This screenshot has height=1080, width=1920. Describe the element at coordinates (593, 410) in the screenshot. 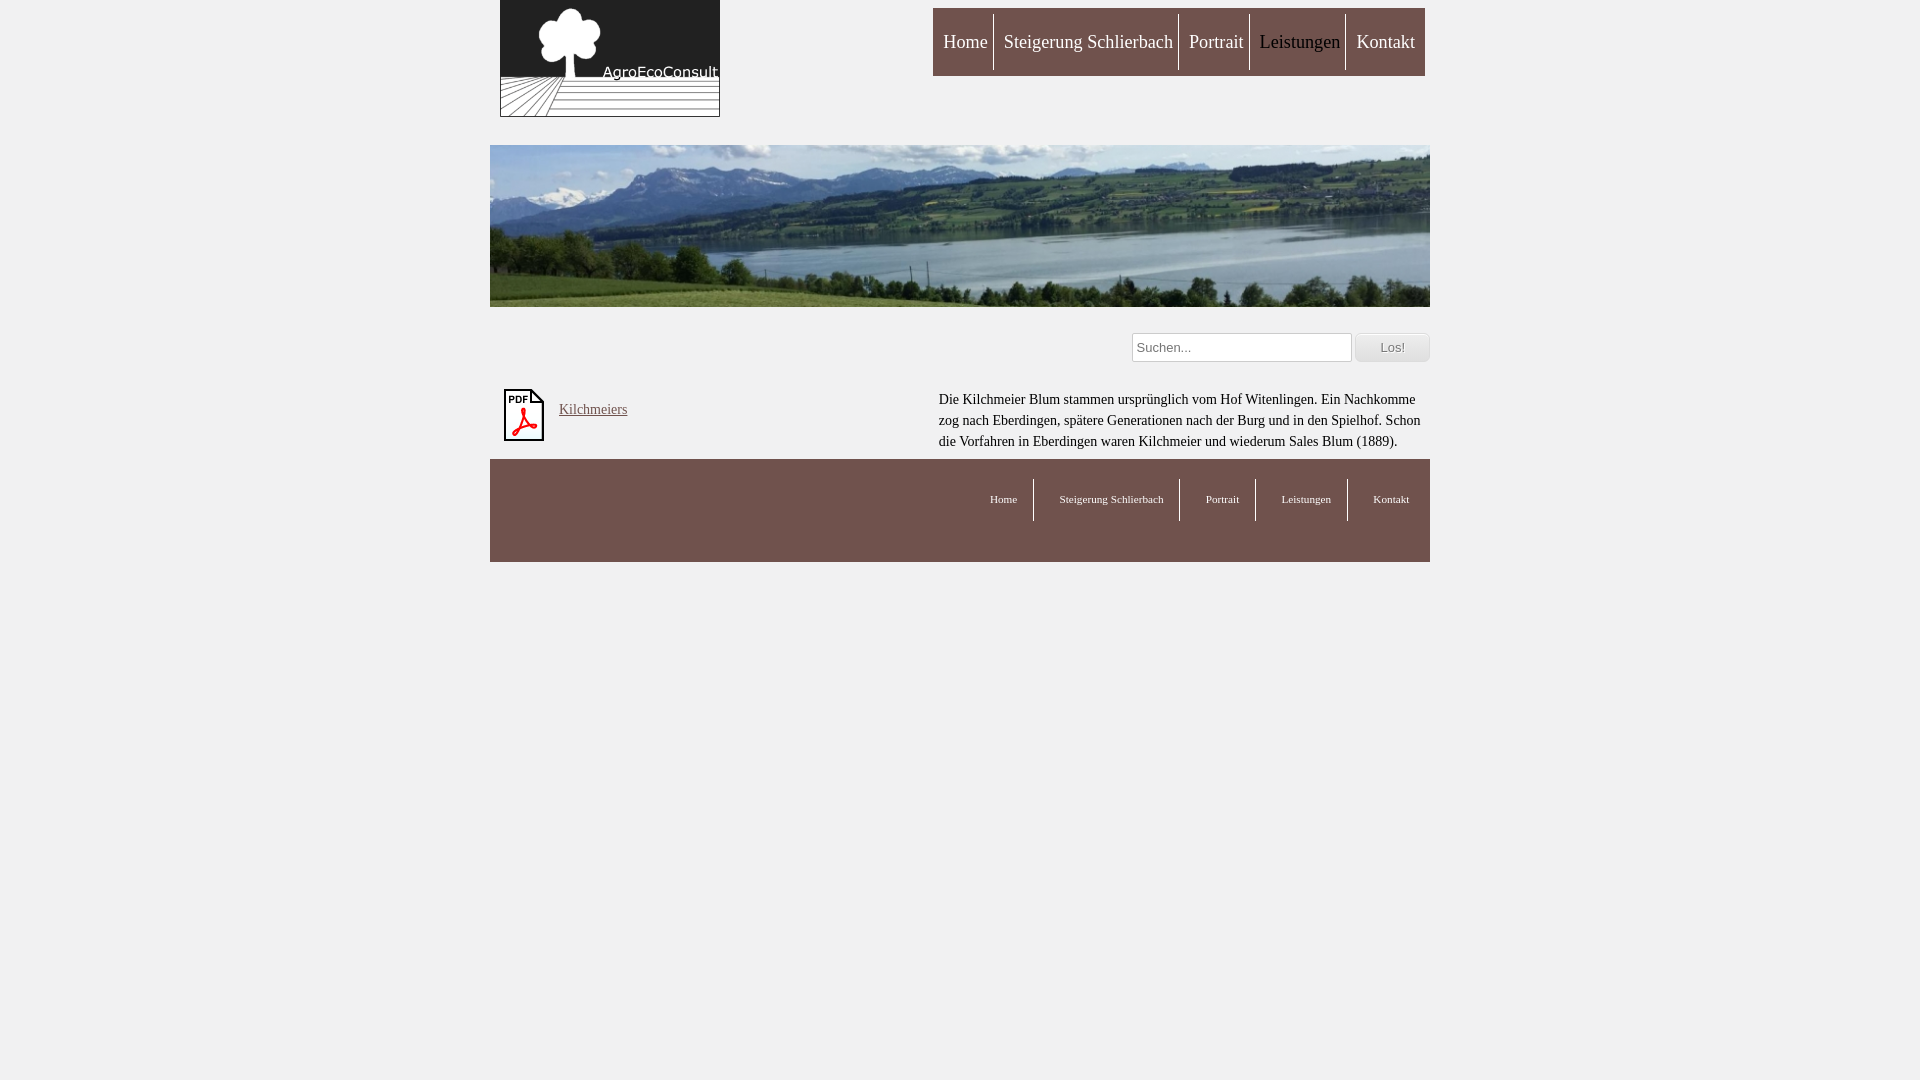

I see `Kilchmeiers` at that location.